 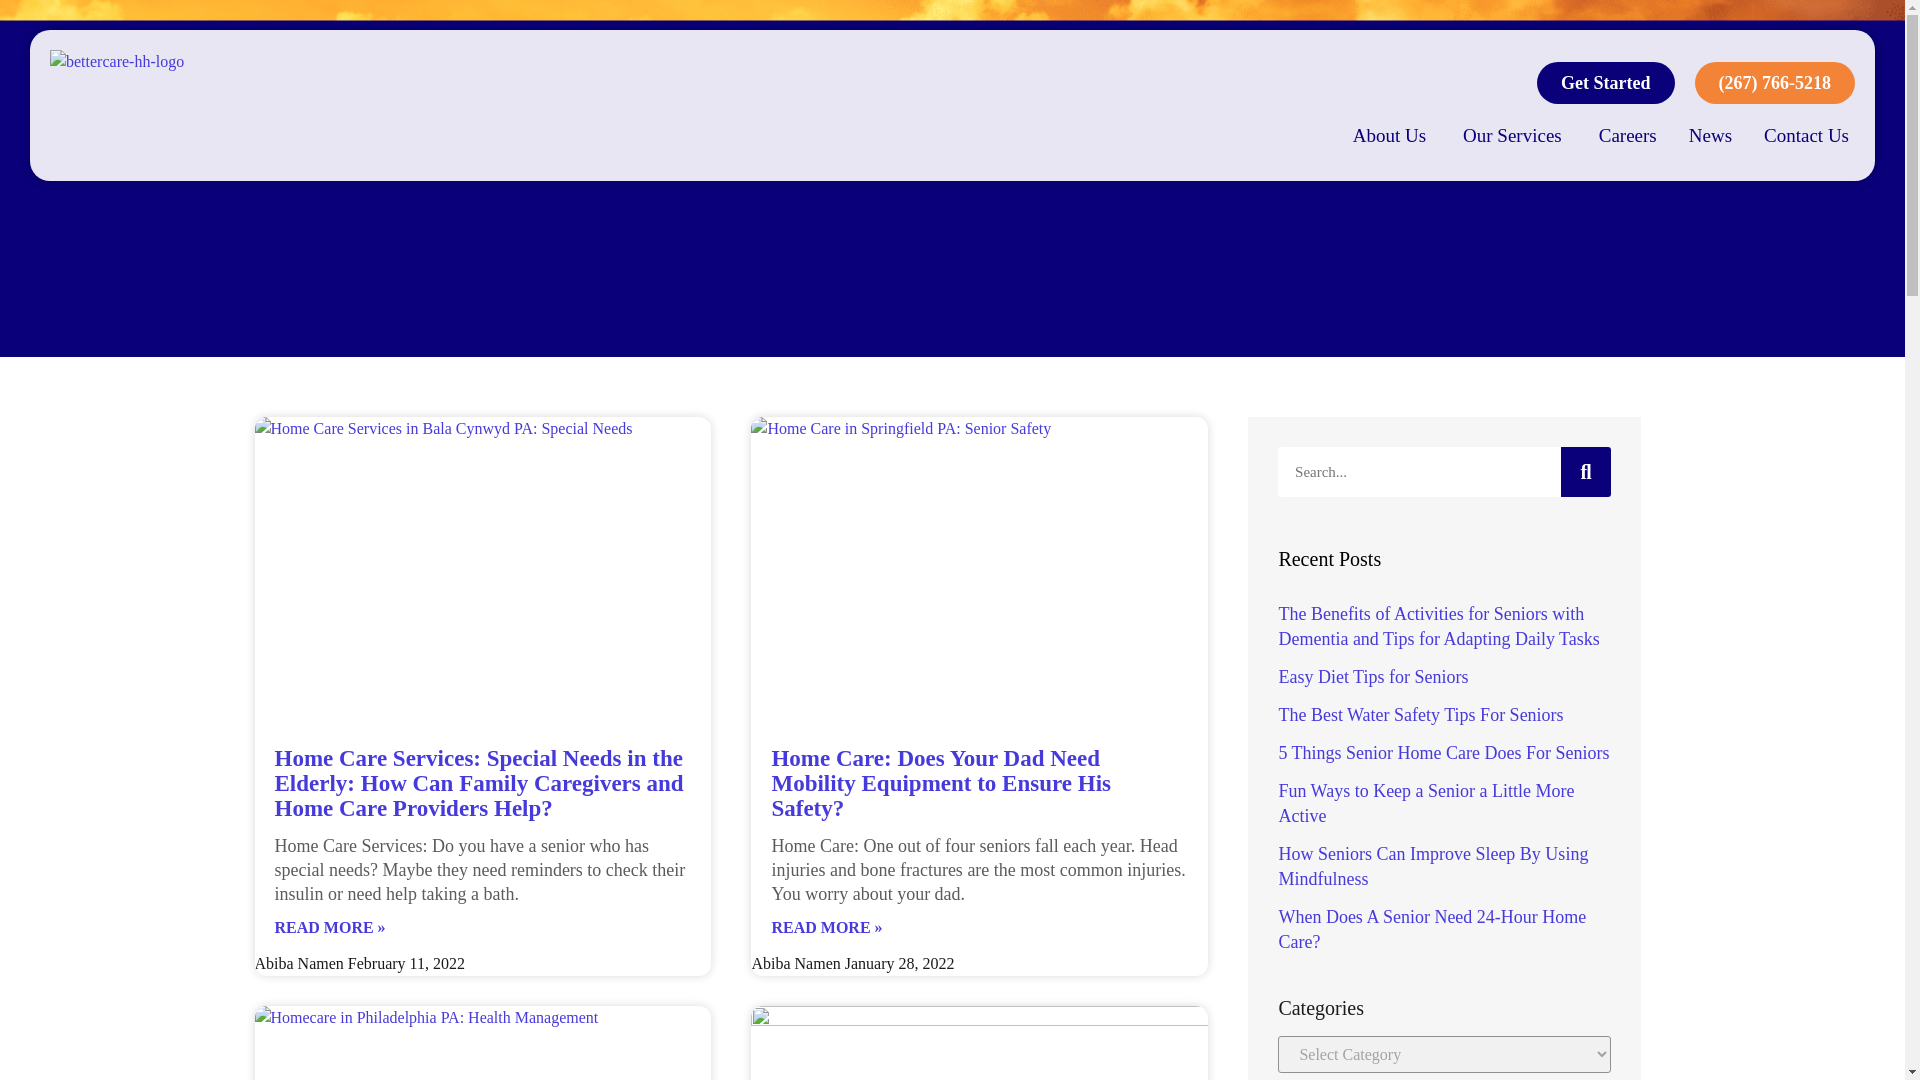 What do you see at coordinates (1512, 136) in the screenshot?
I see `Our Services` at bounding box center [1512, 136].